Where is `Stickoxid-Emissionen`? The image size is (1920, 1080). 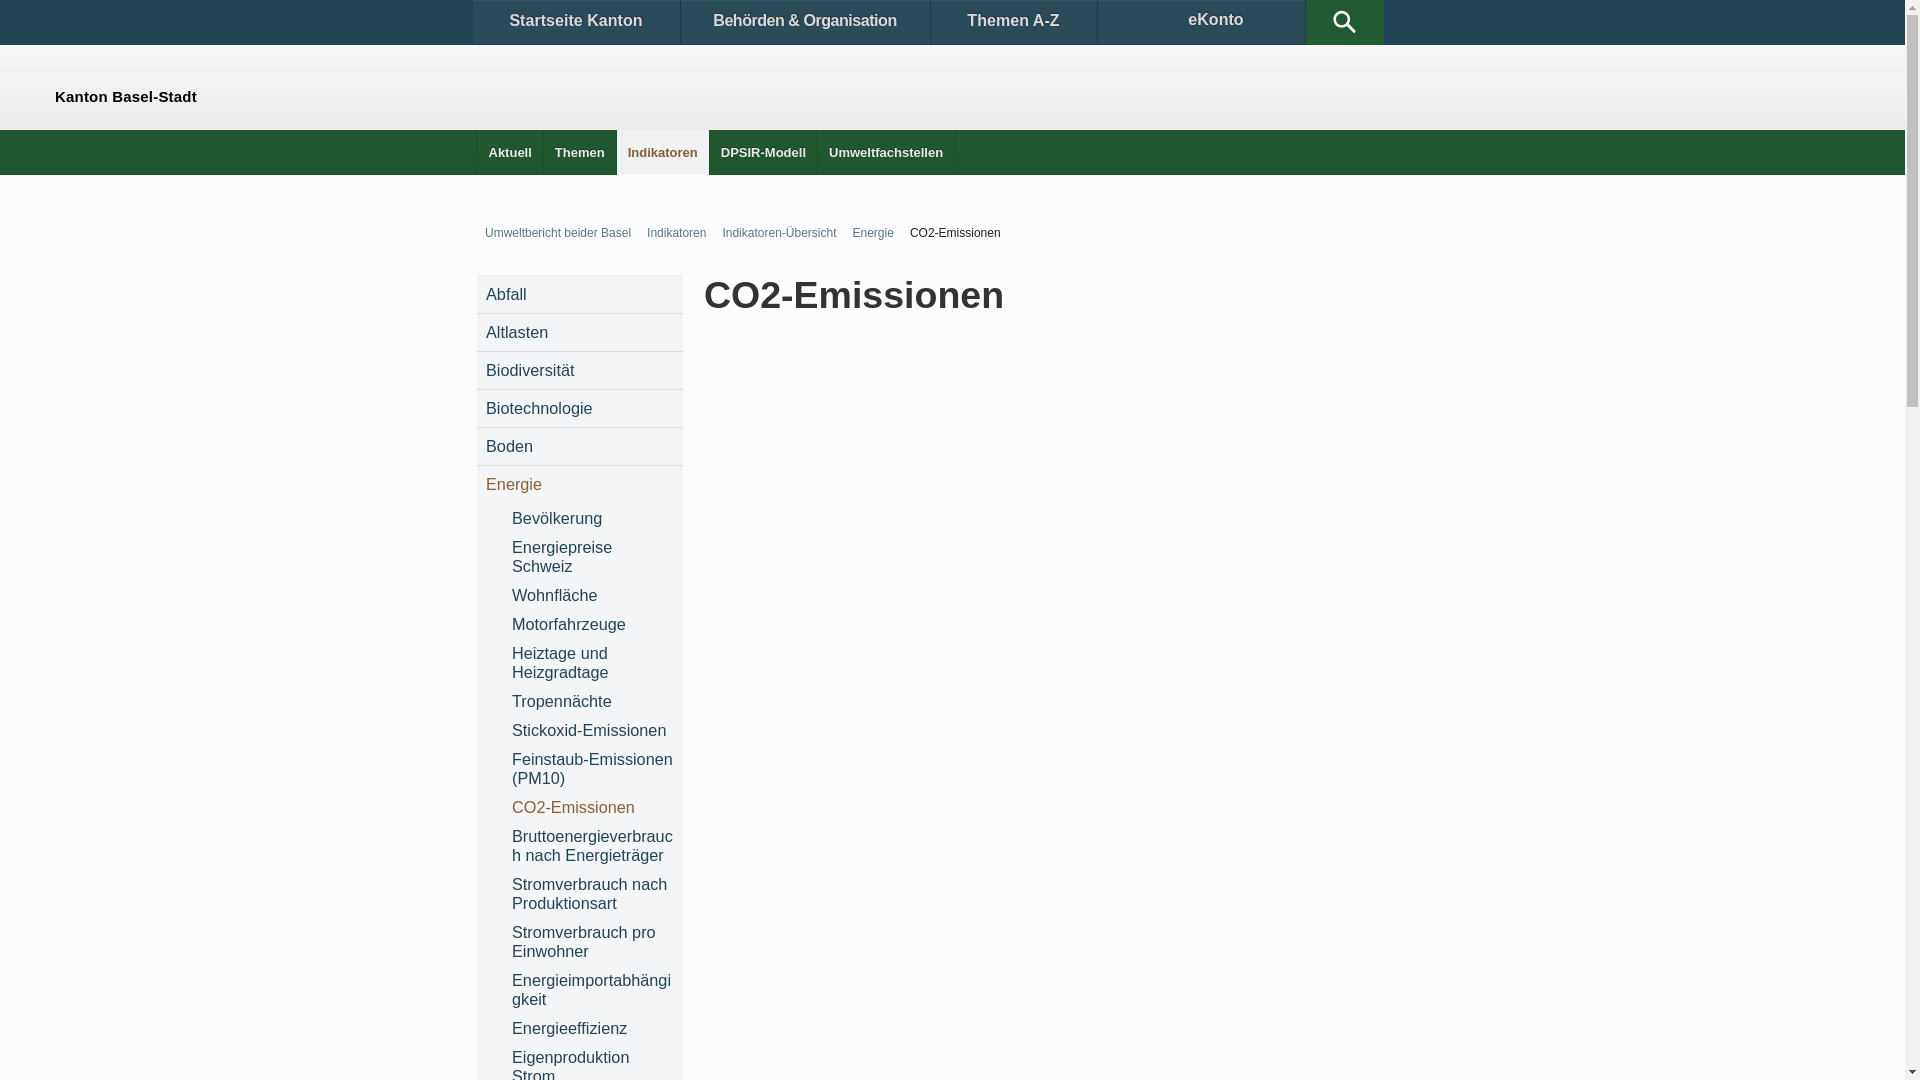
Stickoxid-Emissionen is located at coordinates (592, 730).